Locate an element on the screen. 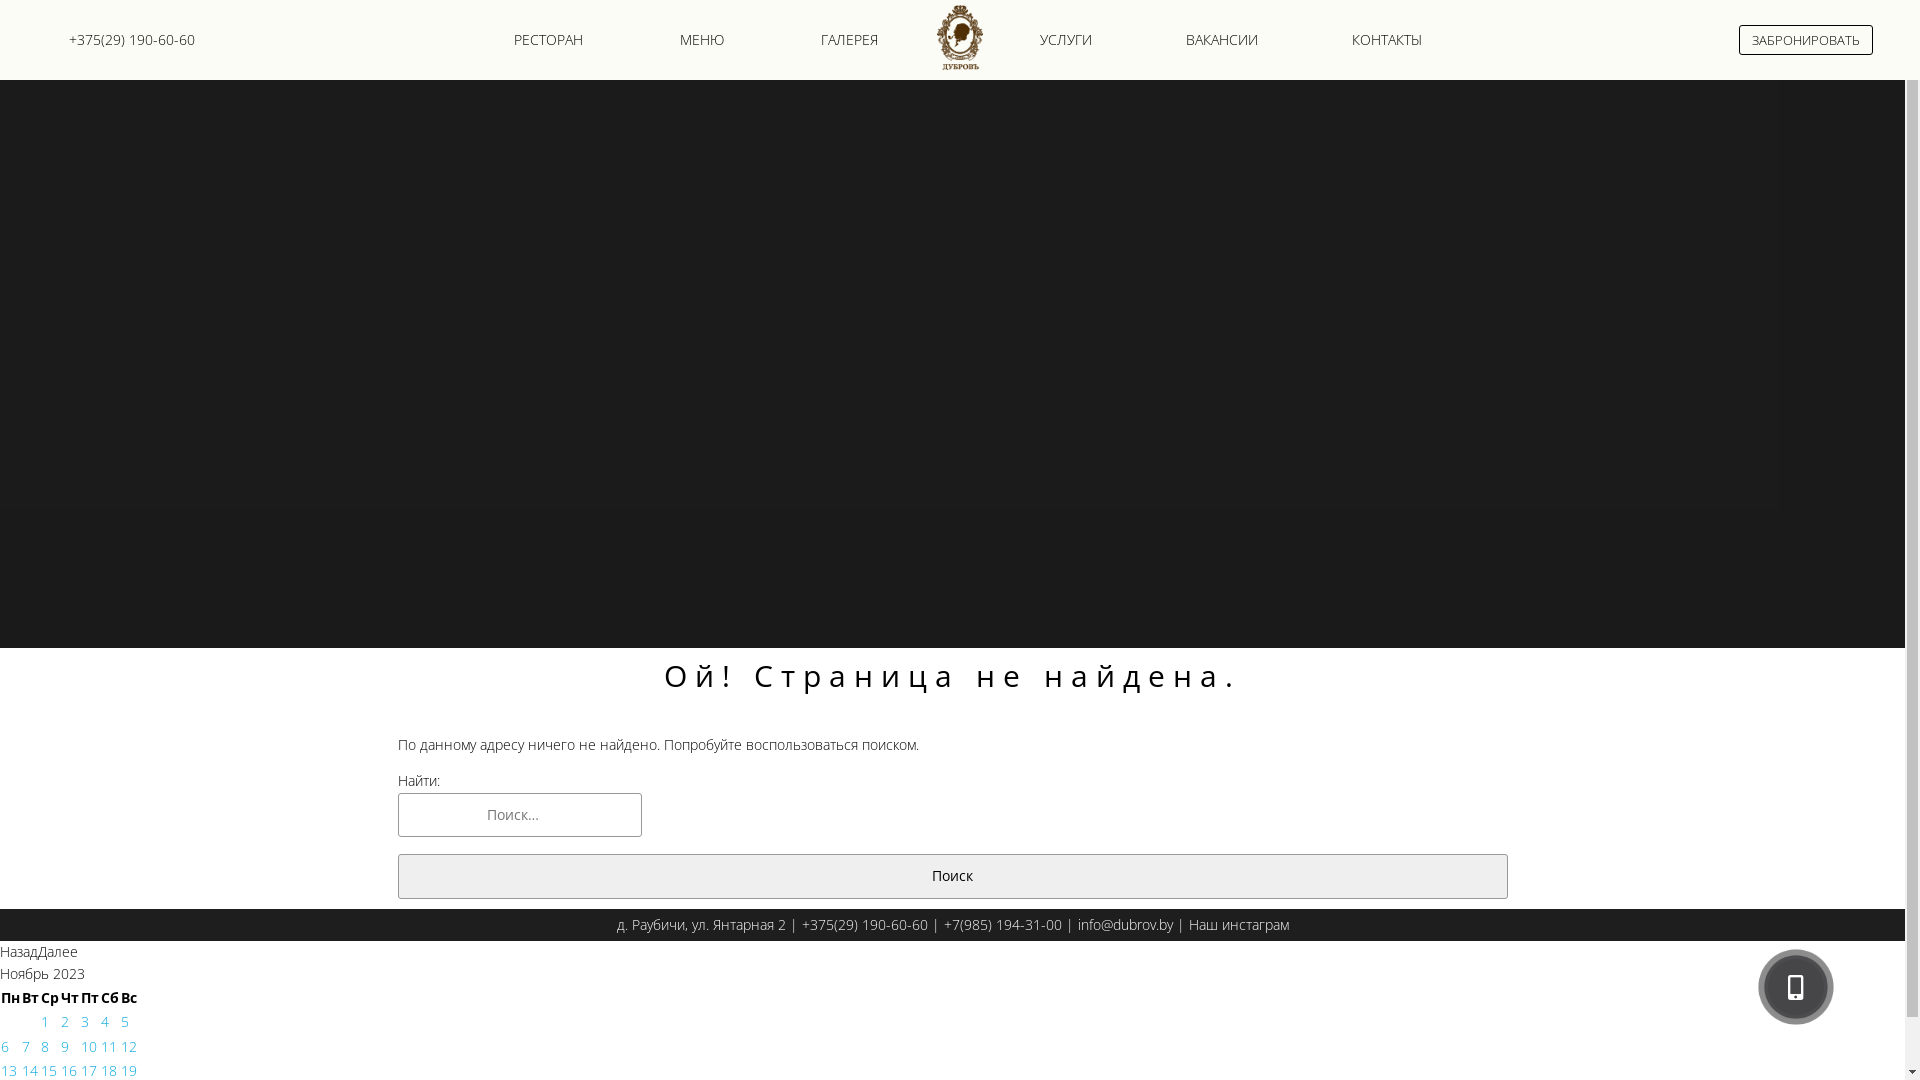 The height and width of the screenshot is (1080, 1920). 11 is located at coordinates (109, 1046).